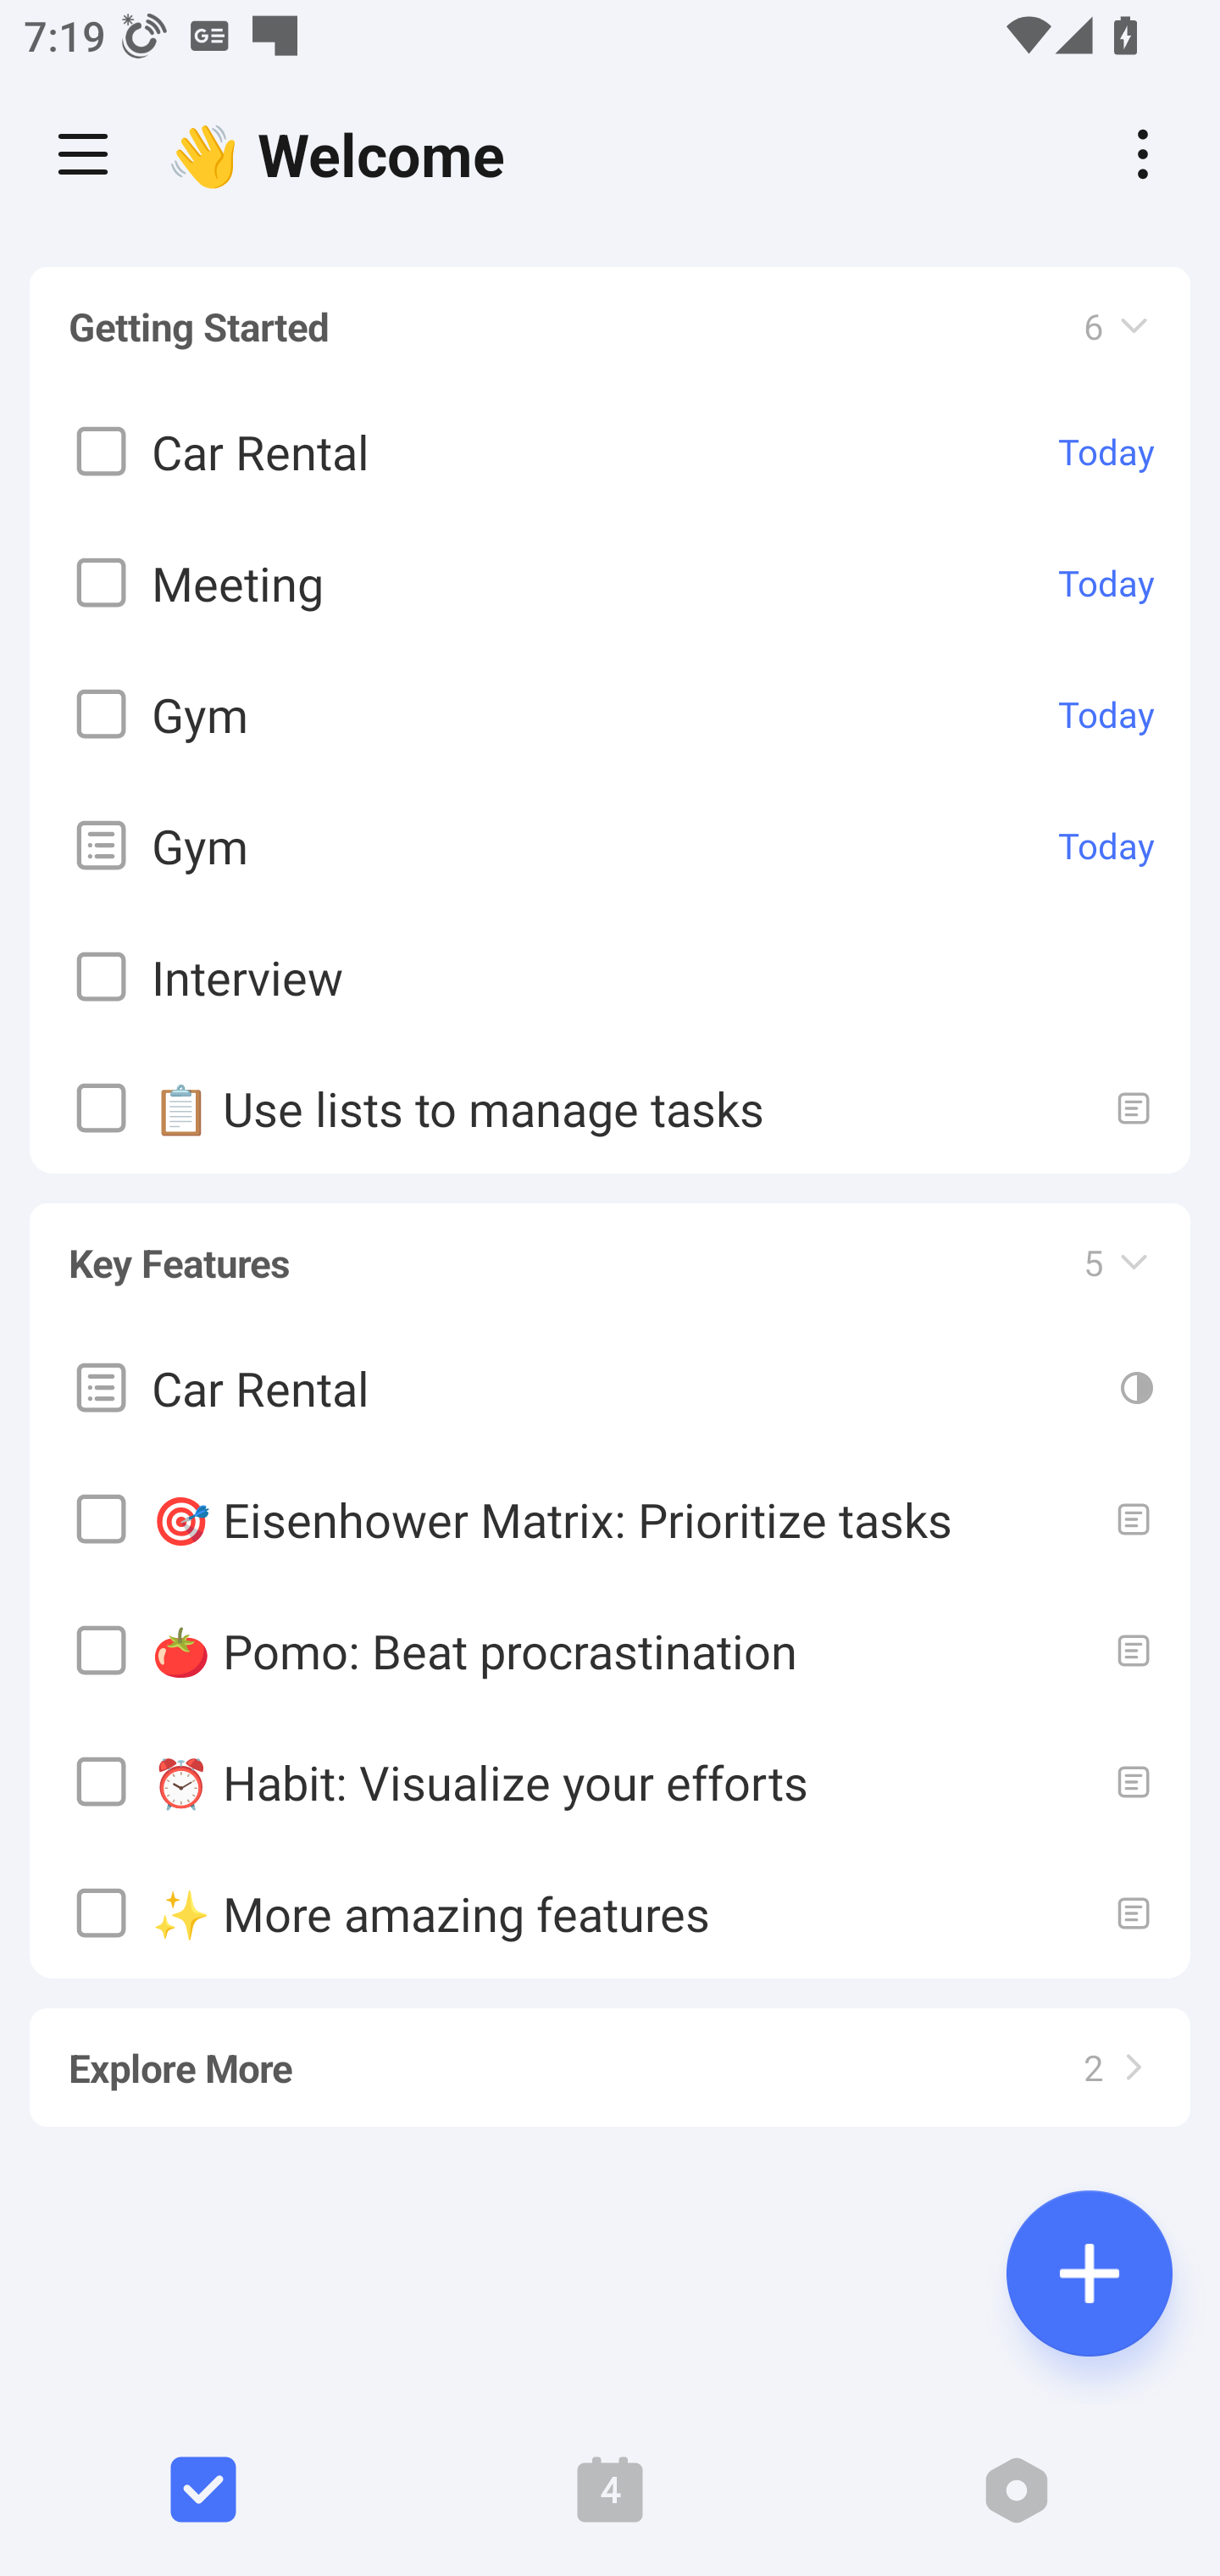  I want to click on Interview, so click(610, 978).